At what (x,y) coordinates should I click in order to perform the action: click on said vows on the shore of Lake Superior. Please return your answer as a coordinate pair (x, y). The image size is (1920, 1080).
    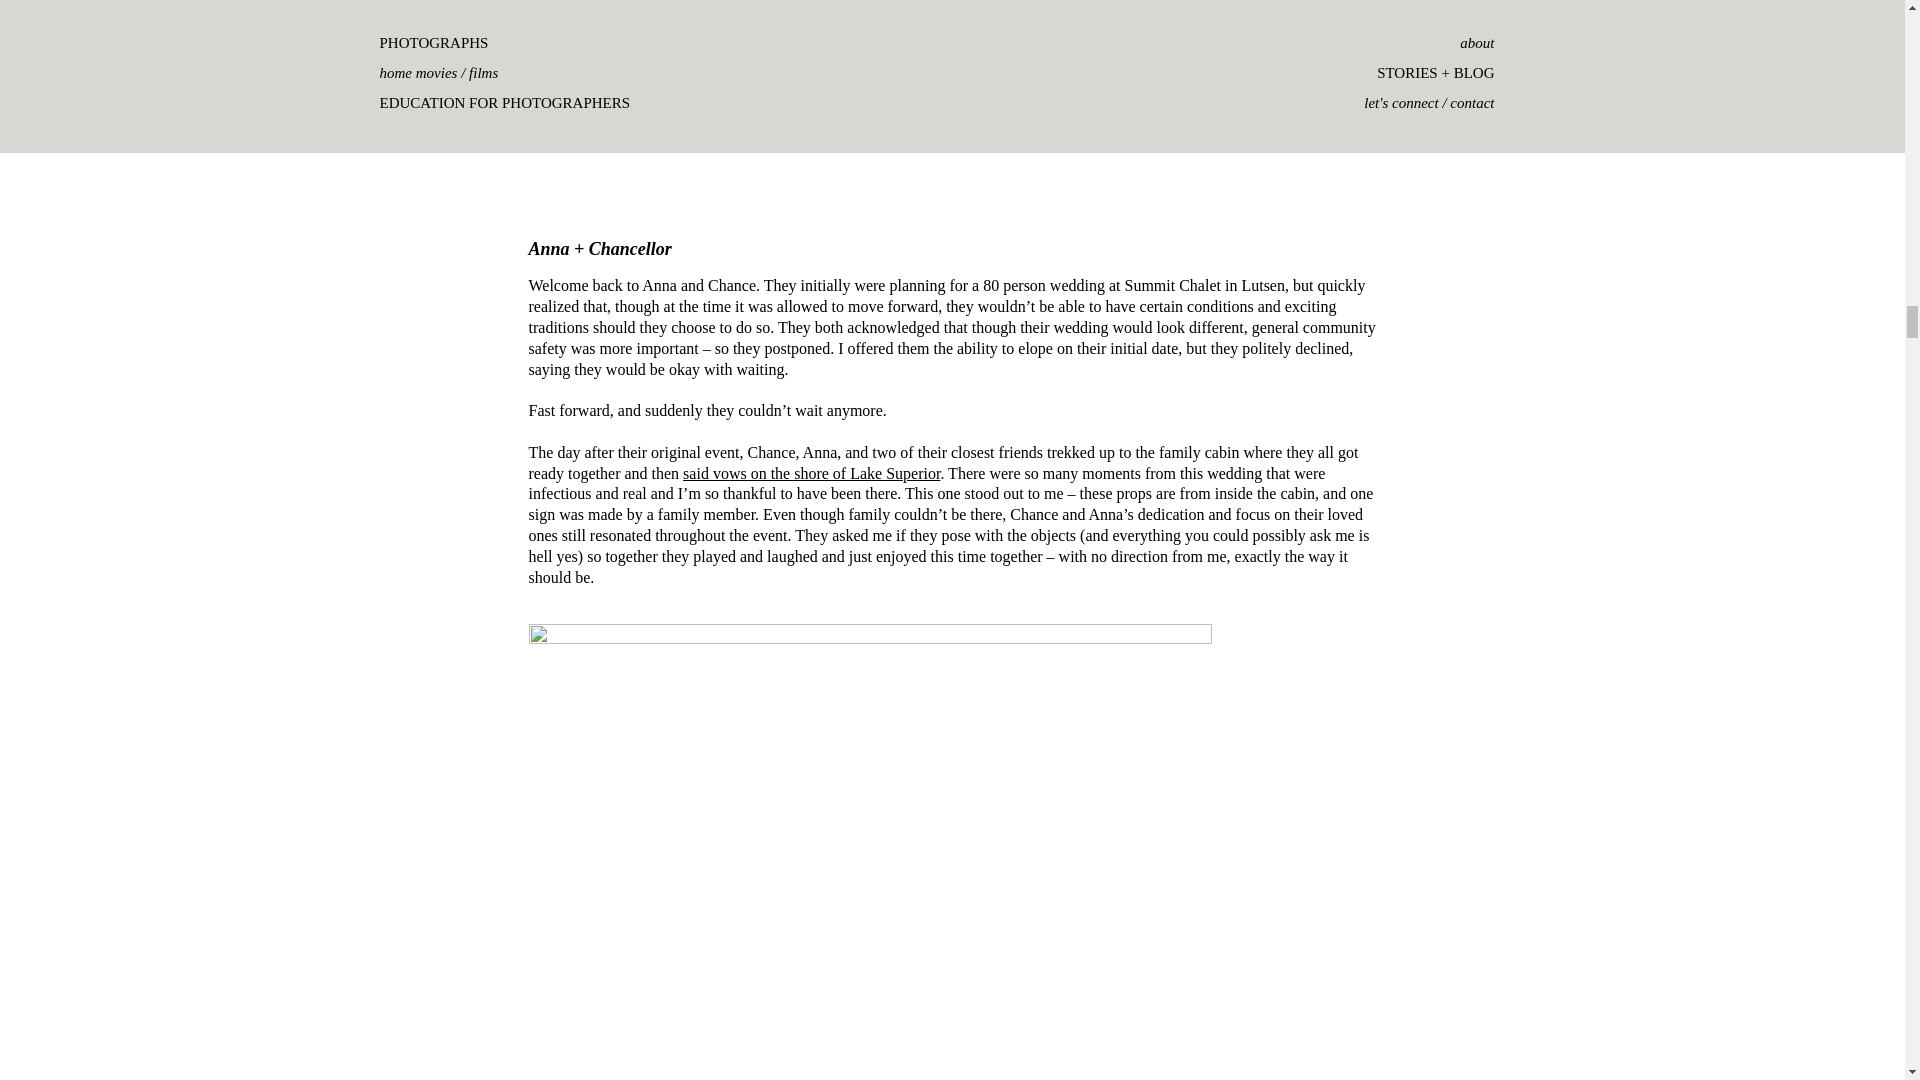
    Looking at the image, I should click on (812, 473).